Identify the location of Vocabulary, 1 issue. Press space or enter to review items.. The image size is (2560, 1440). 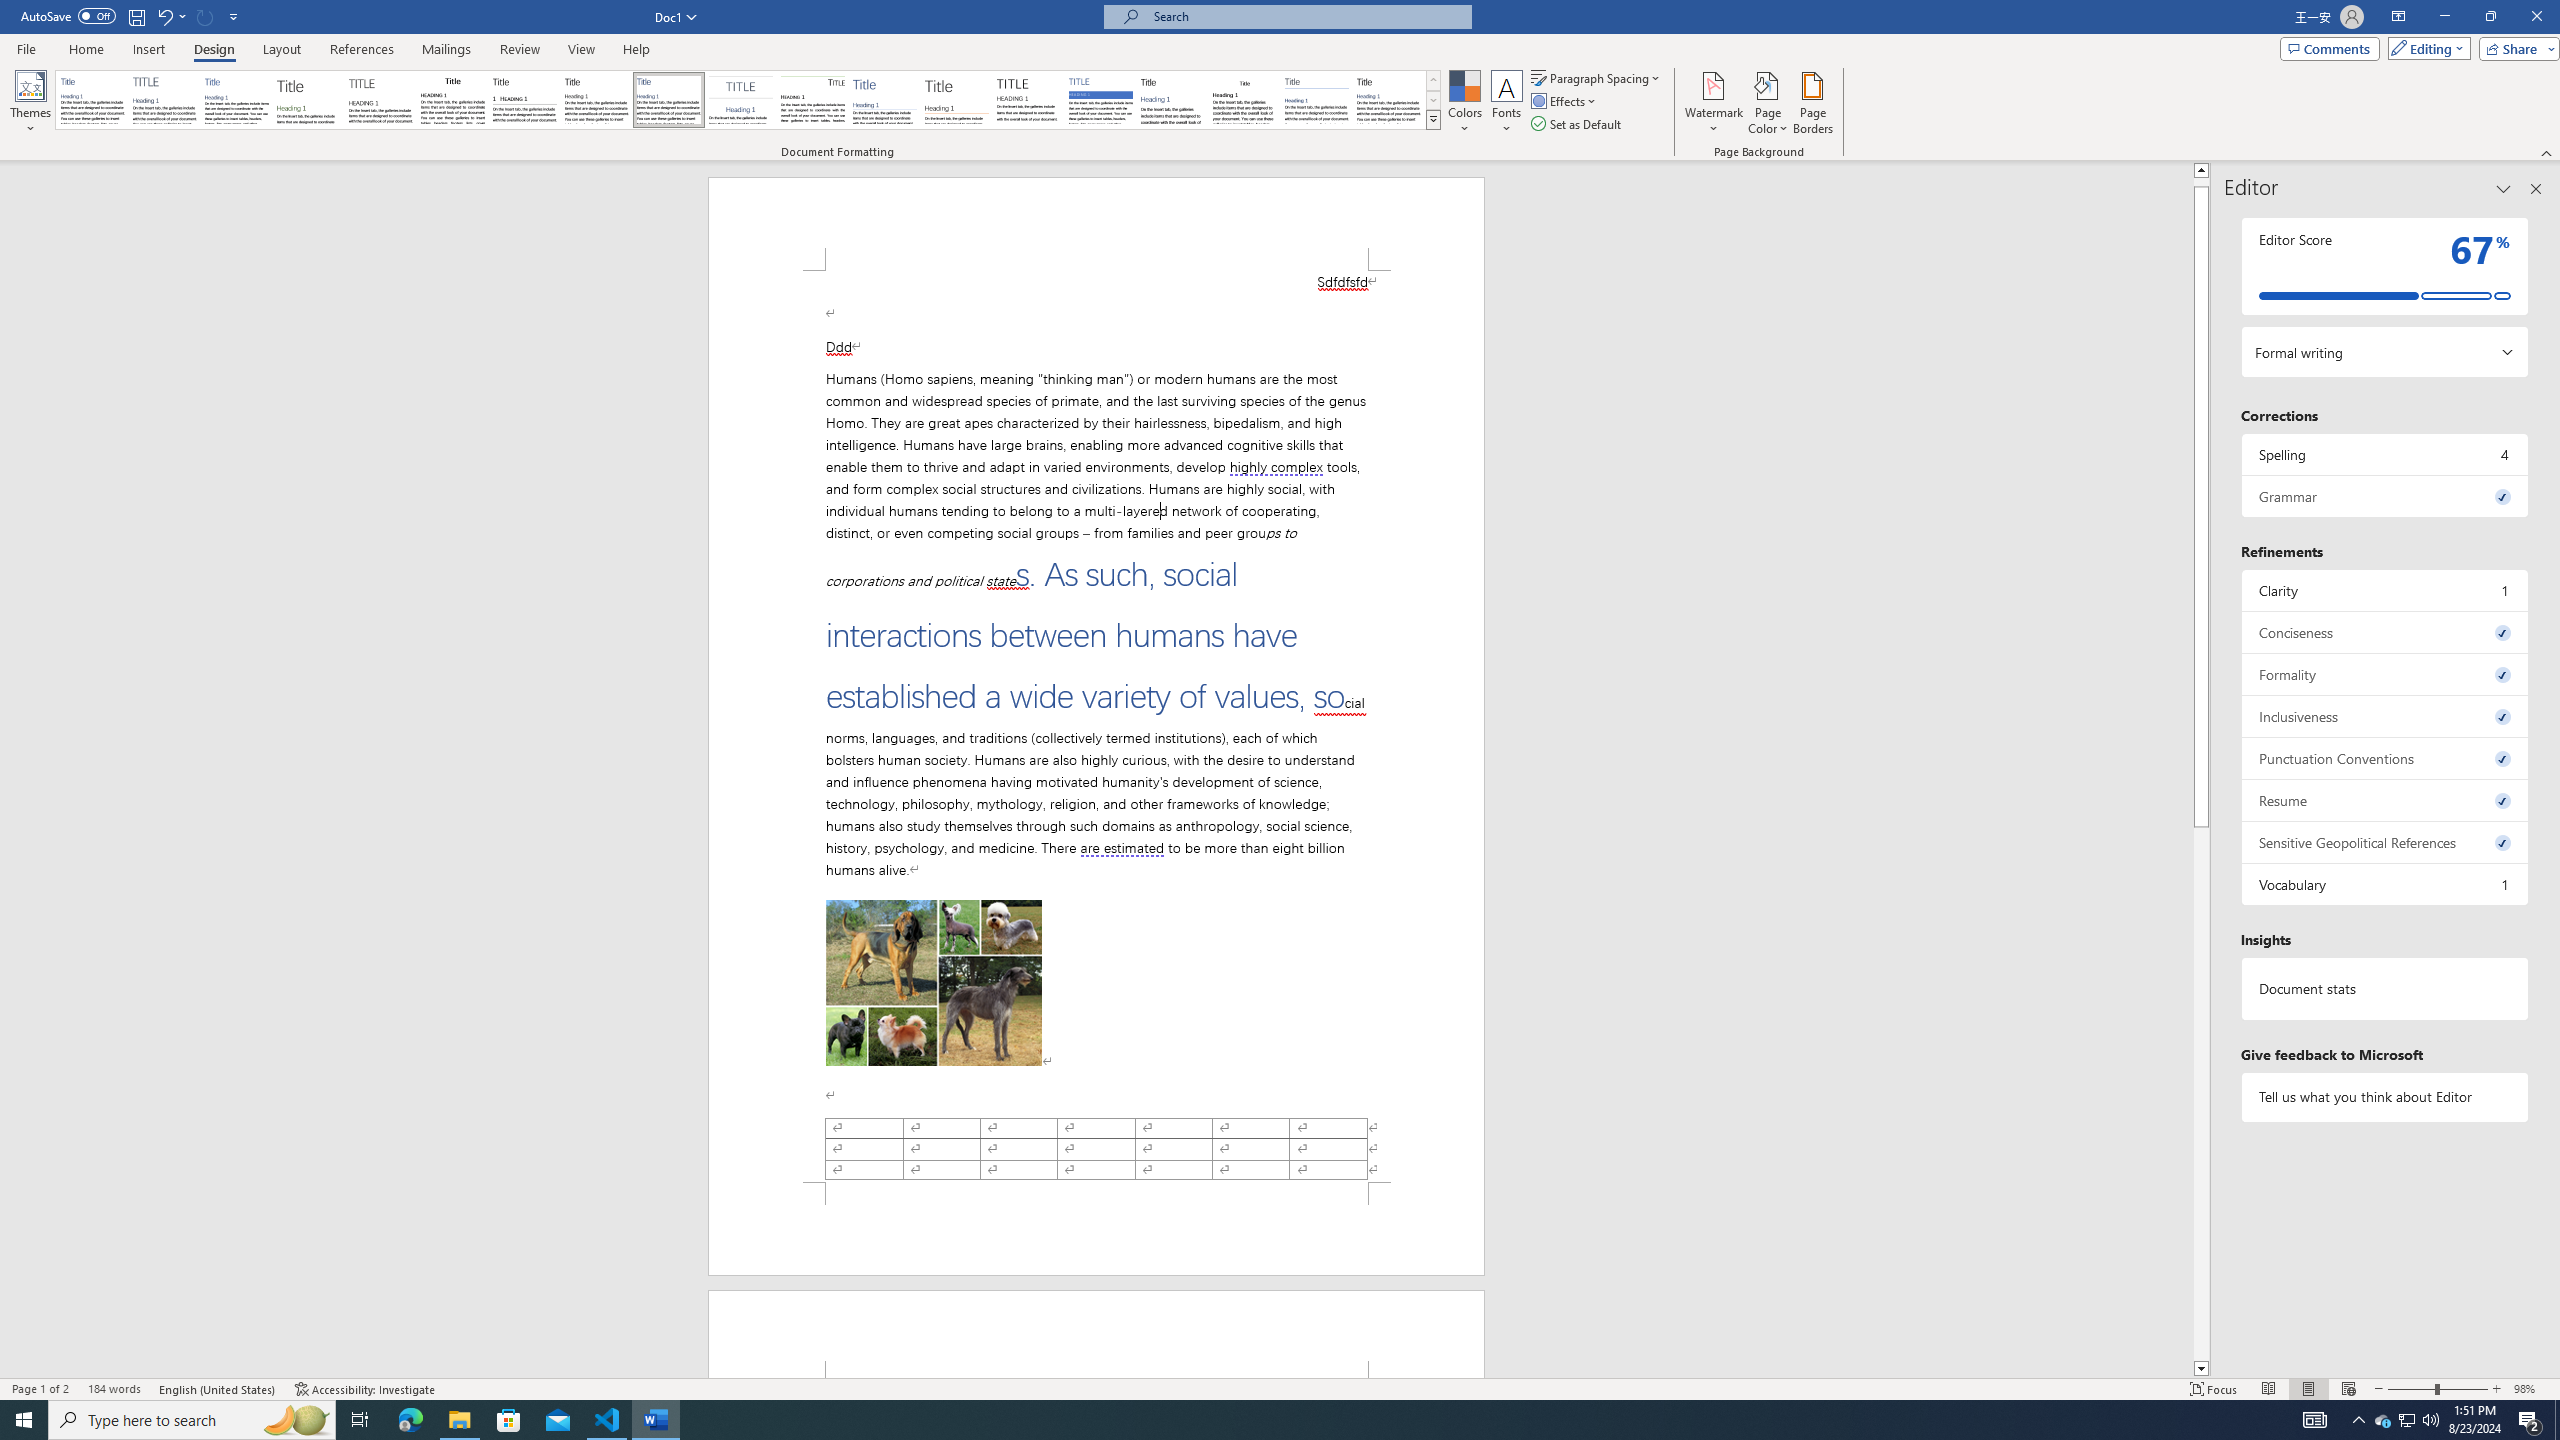
(2386, 884).